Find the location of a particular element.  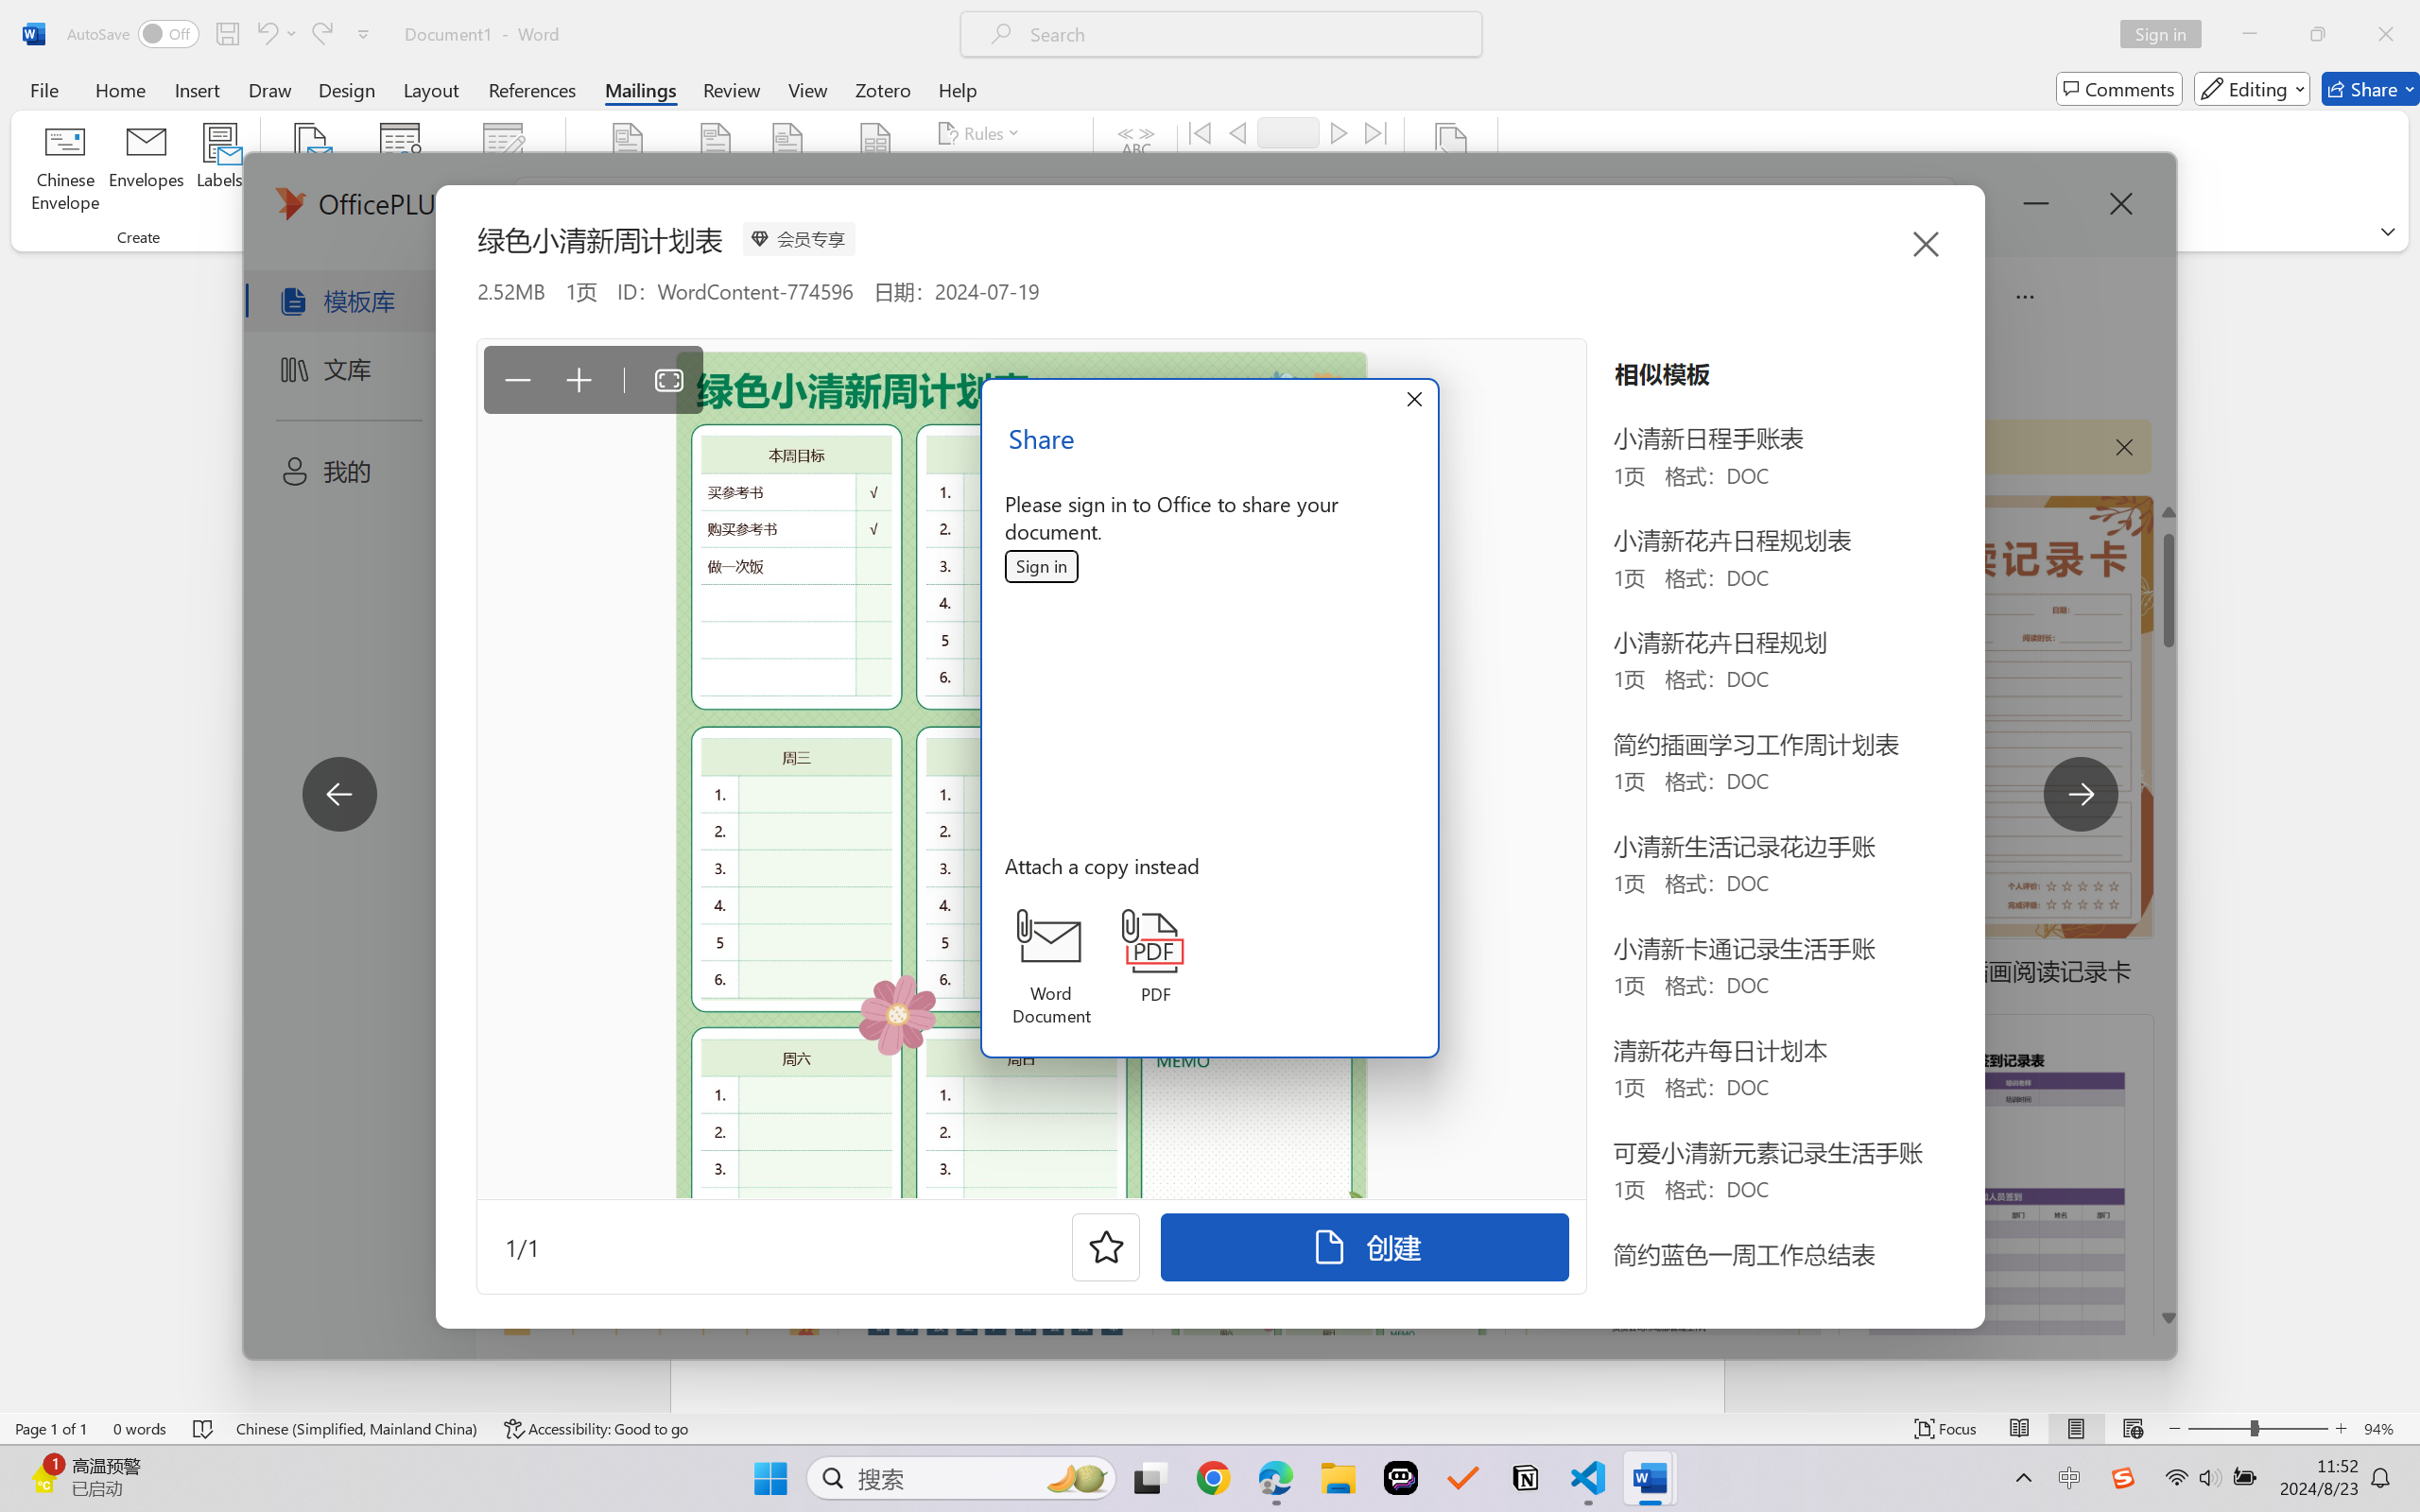

Insert Merge Field is located at coordinates (875, 170).